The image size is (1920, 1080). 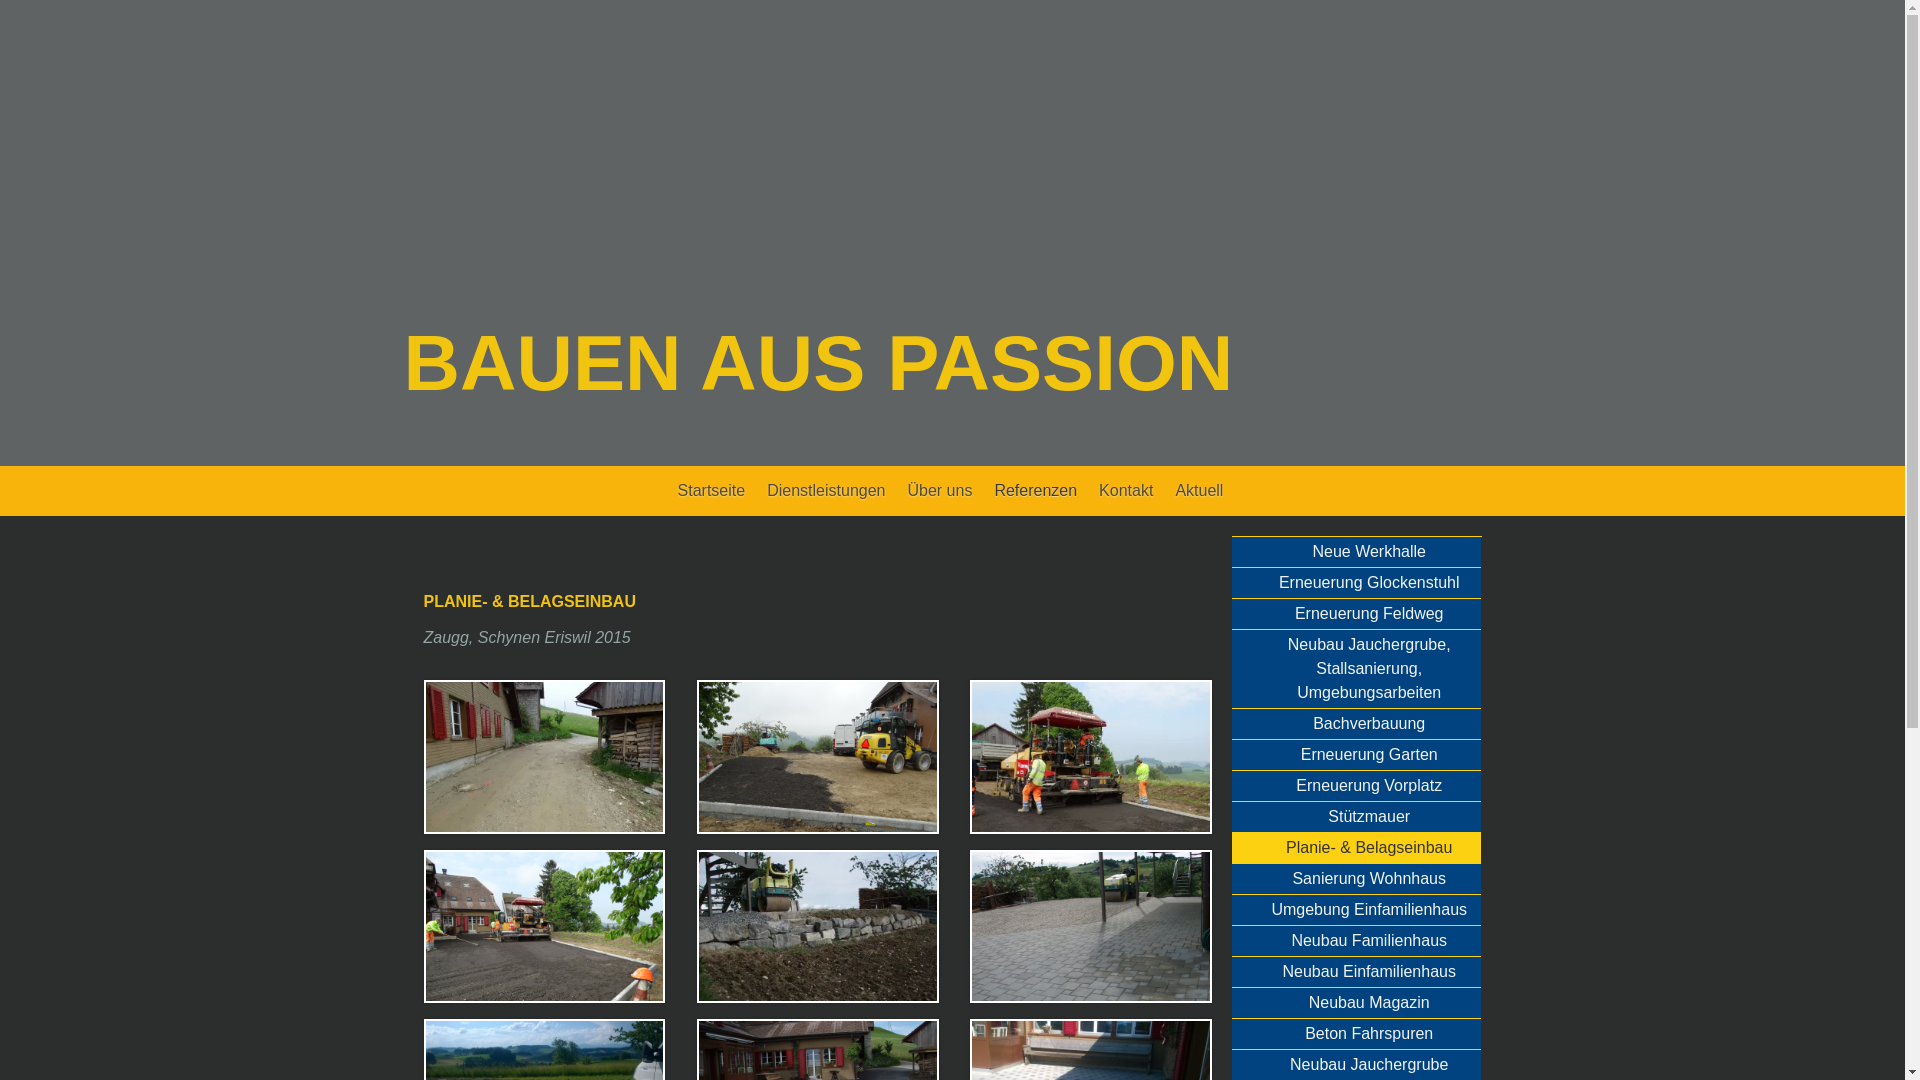 What do you see at coordinates (1126, 491) in the screenshot?
I see `Kontakt` at bounding box center [1126, 491].